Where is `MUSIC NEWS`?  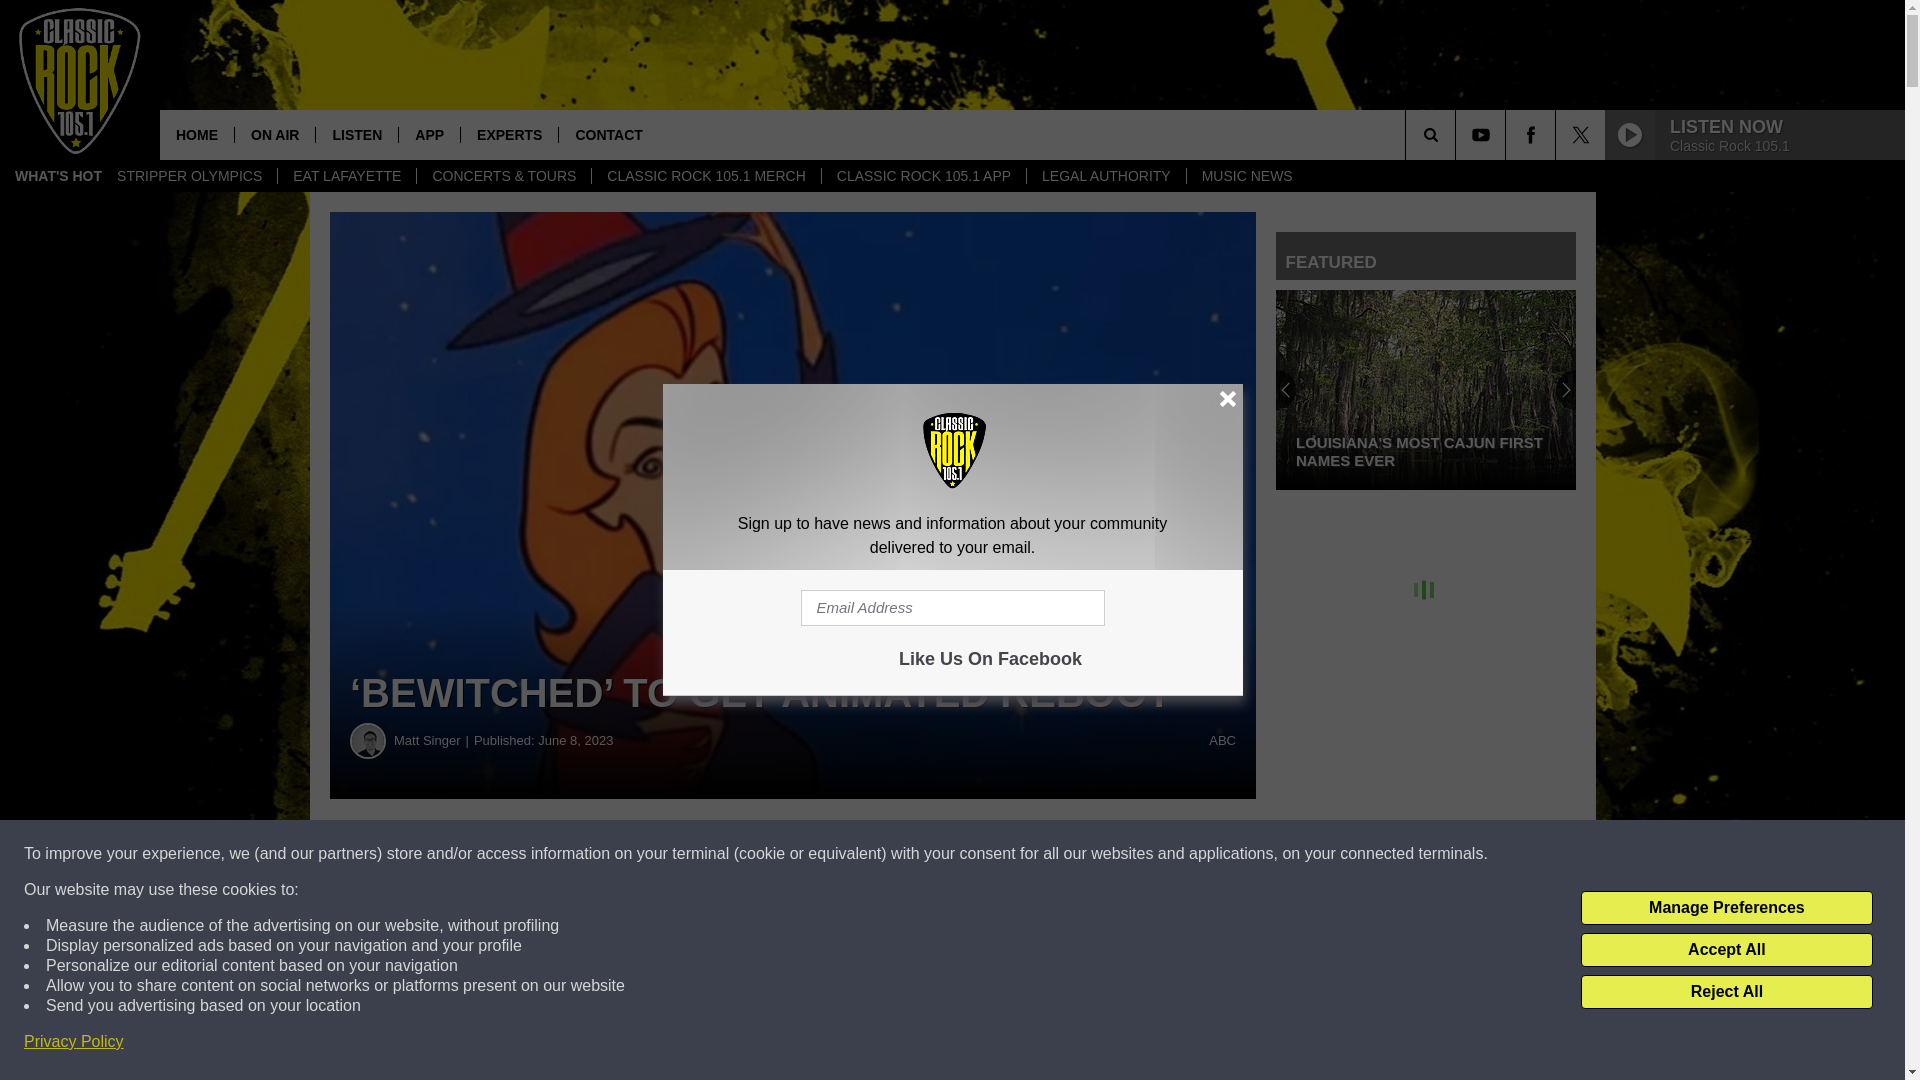 MUSIC NEWS is located at coordinates (1246, 176).